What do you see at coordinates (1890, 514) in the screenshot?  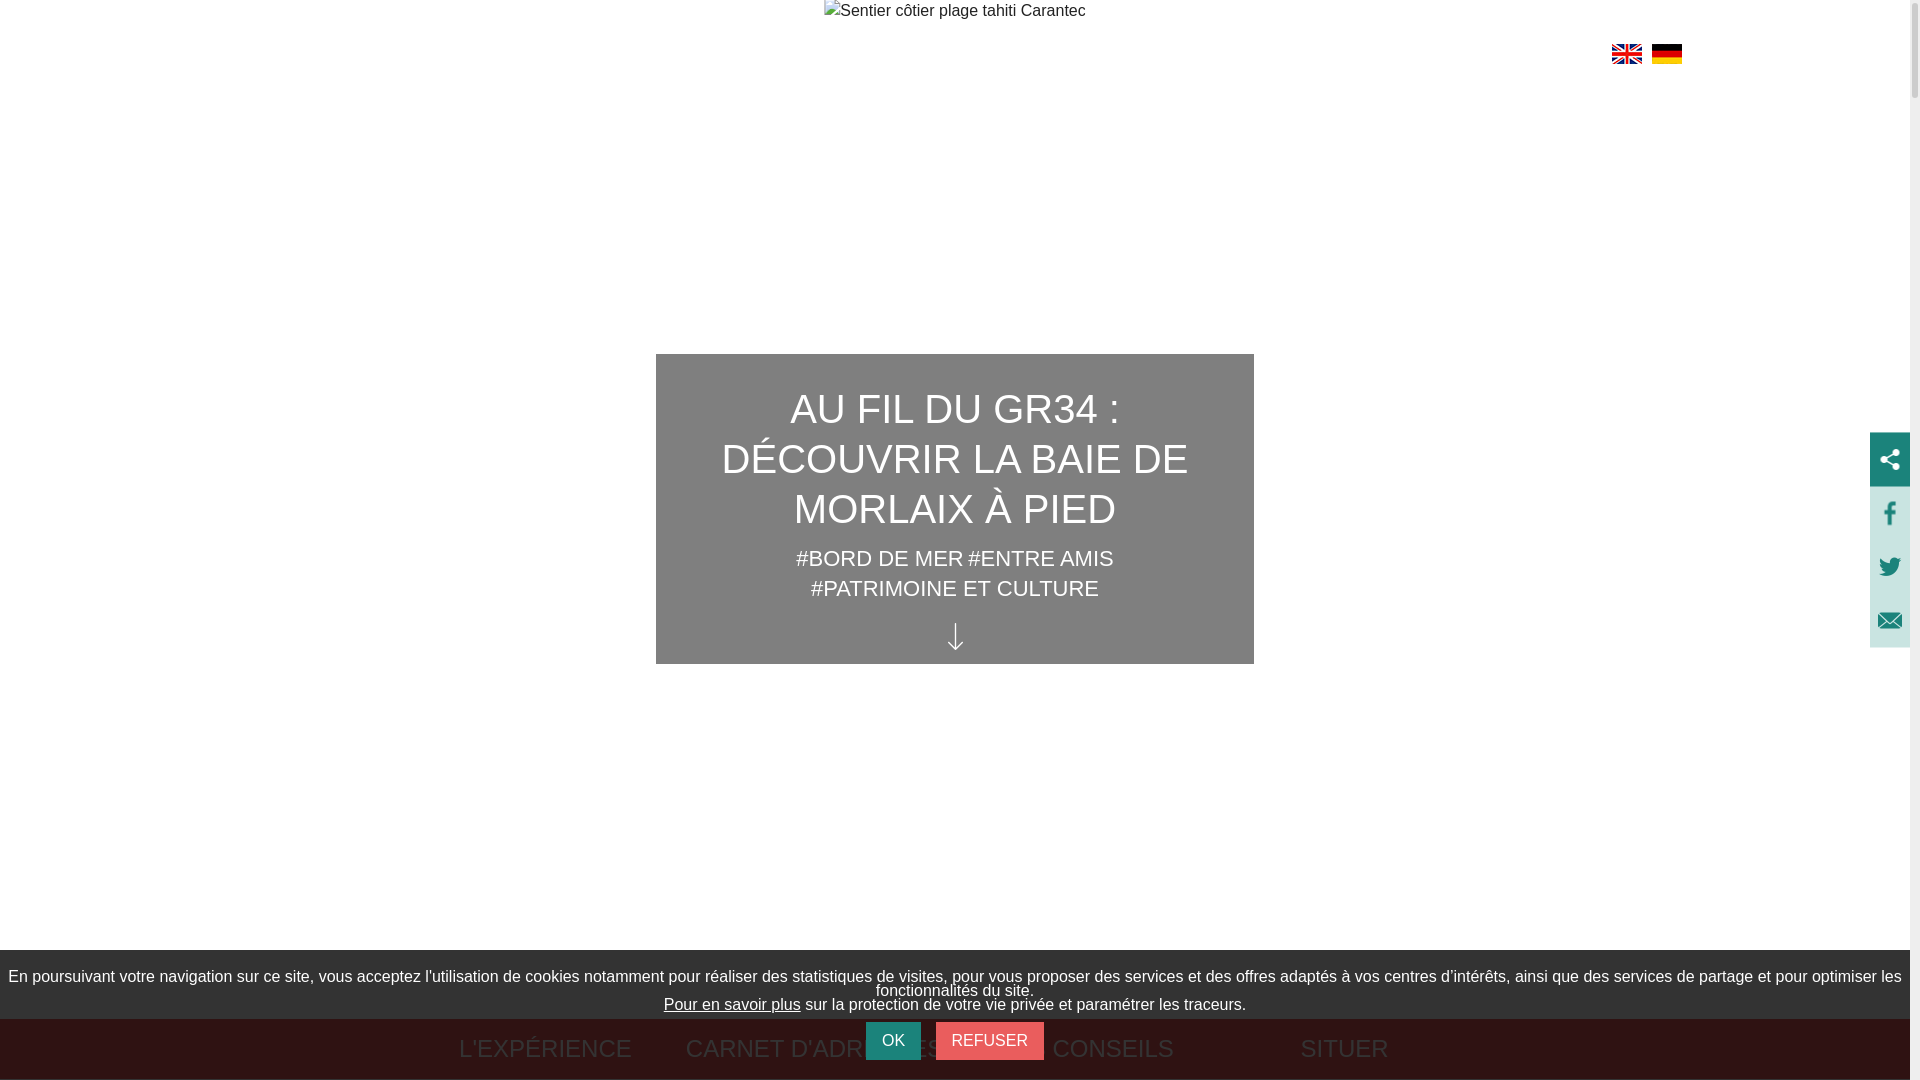 I see `Lien pour partager la page courante sur facebook` at bounding box center [1890, 514].